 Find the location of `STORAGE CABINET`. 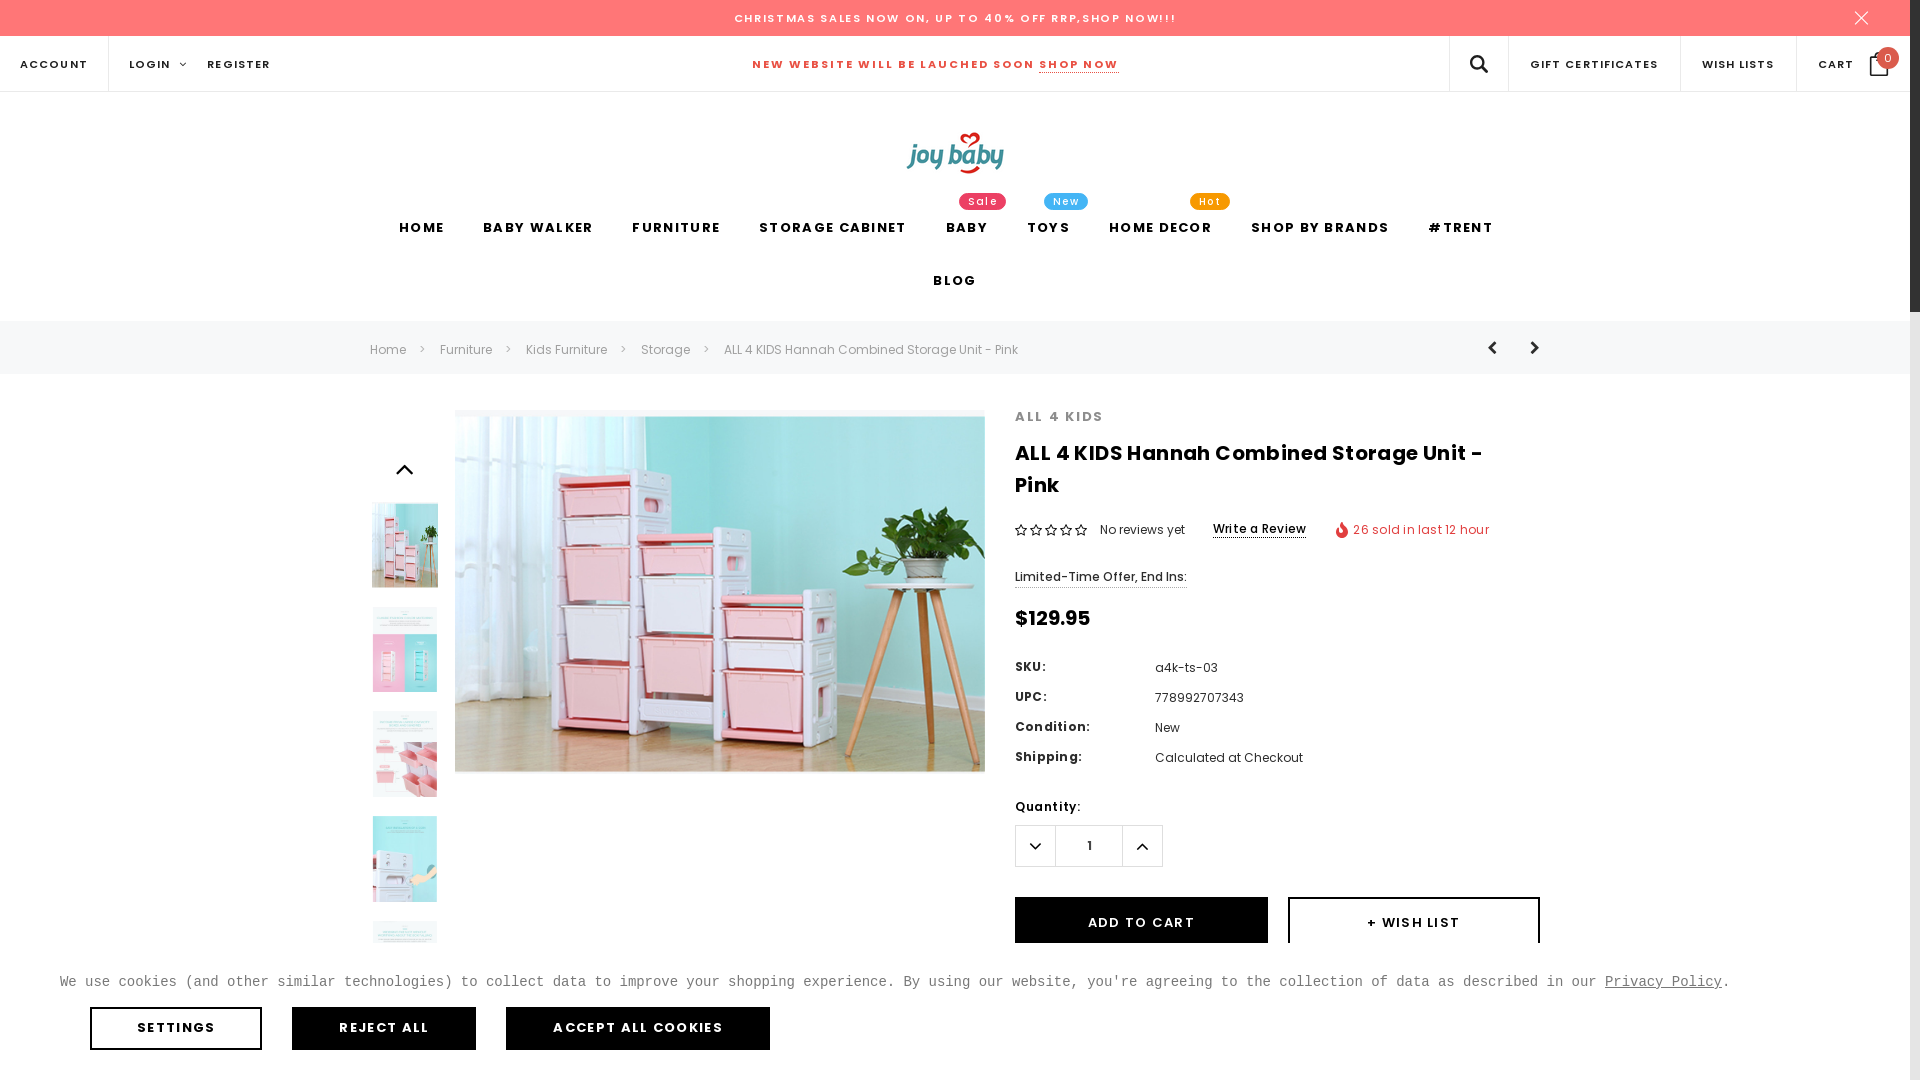

STORAGE CABINET is located at coordinates (833, 229).